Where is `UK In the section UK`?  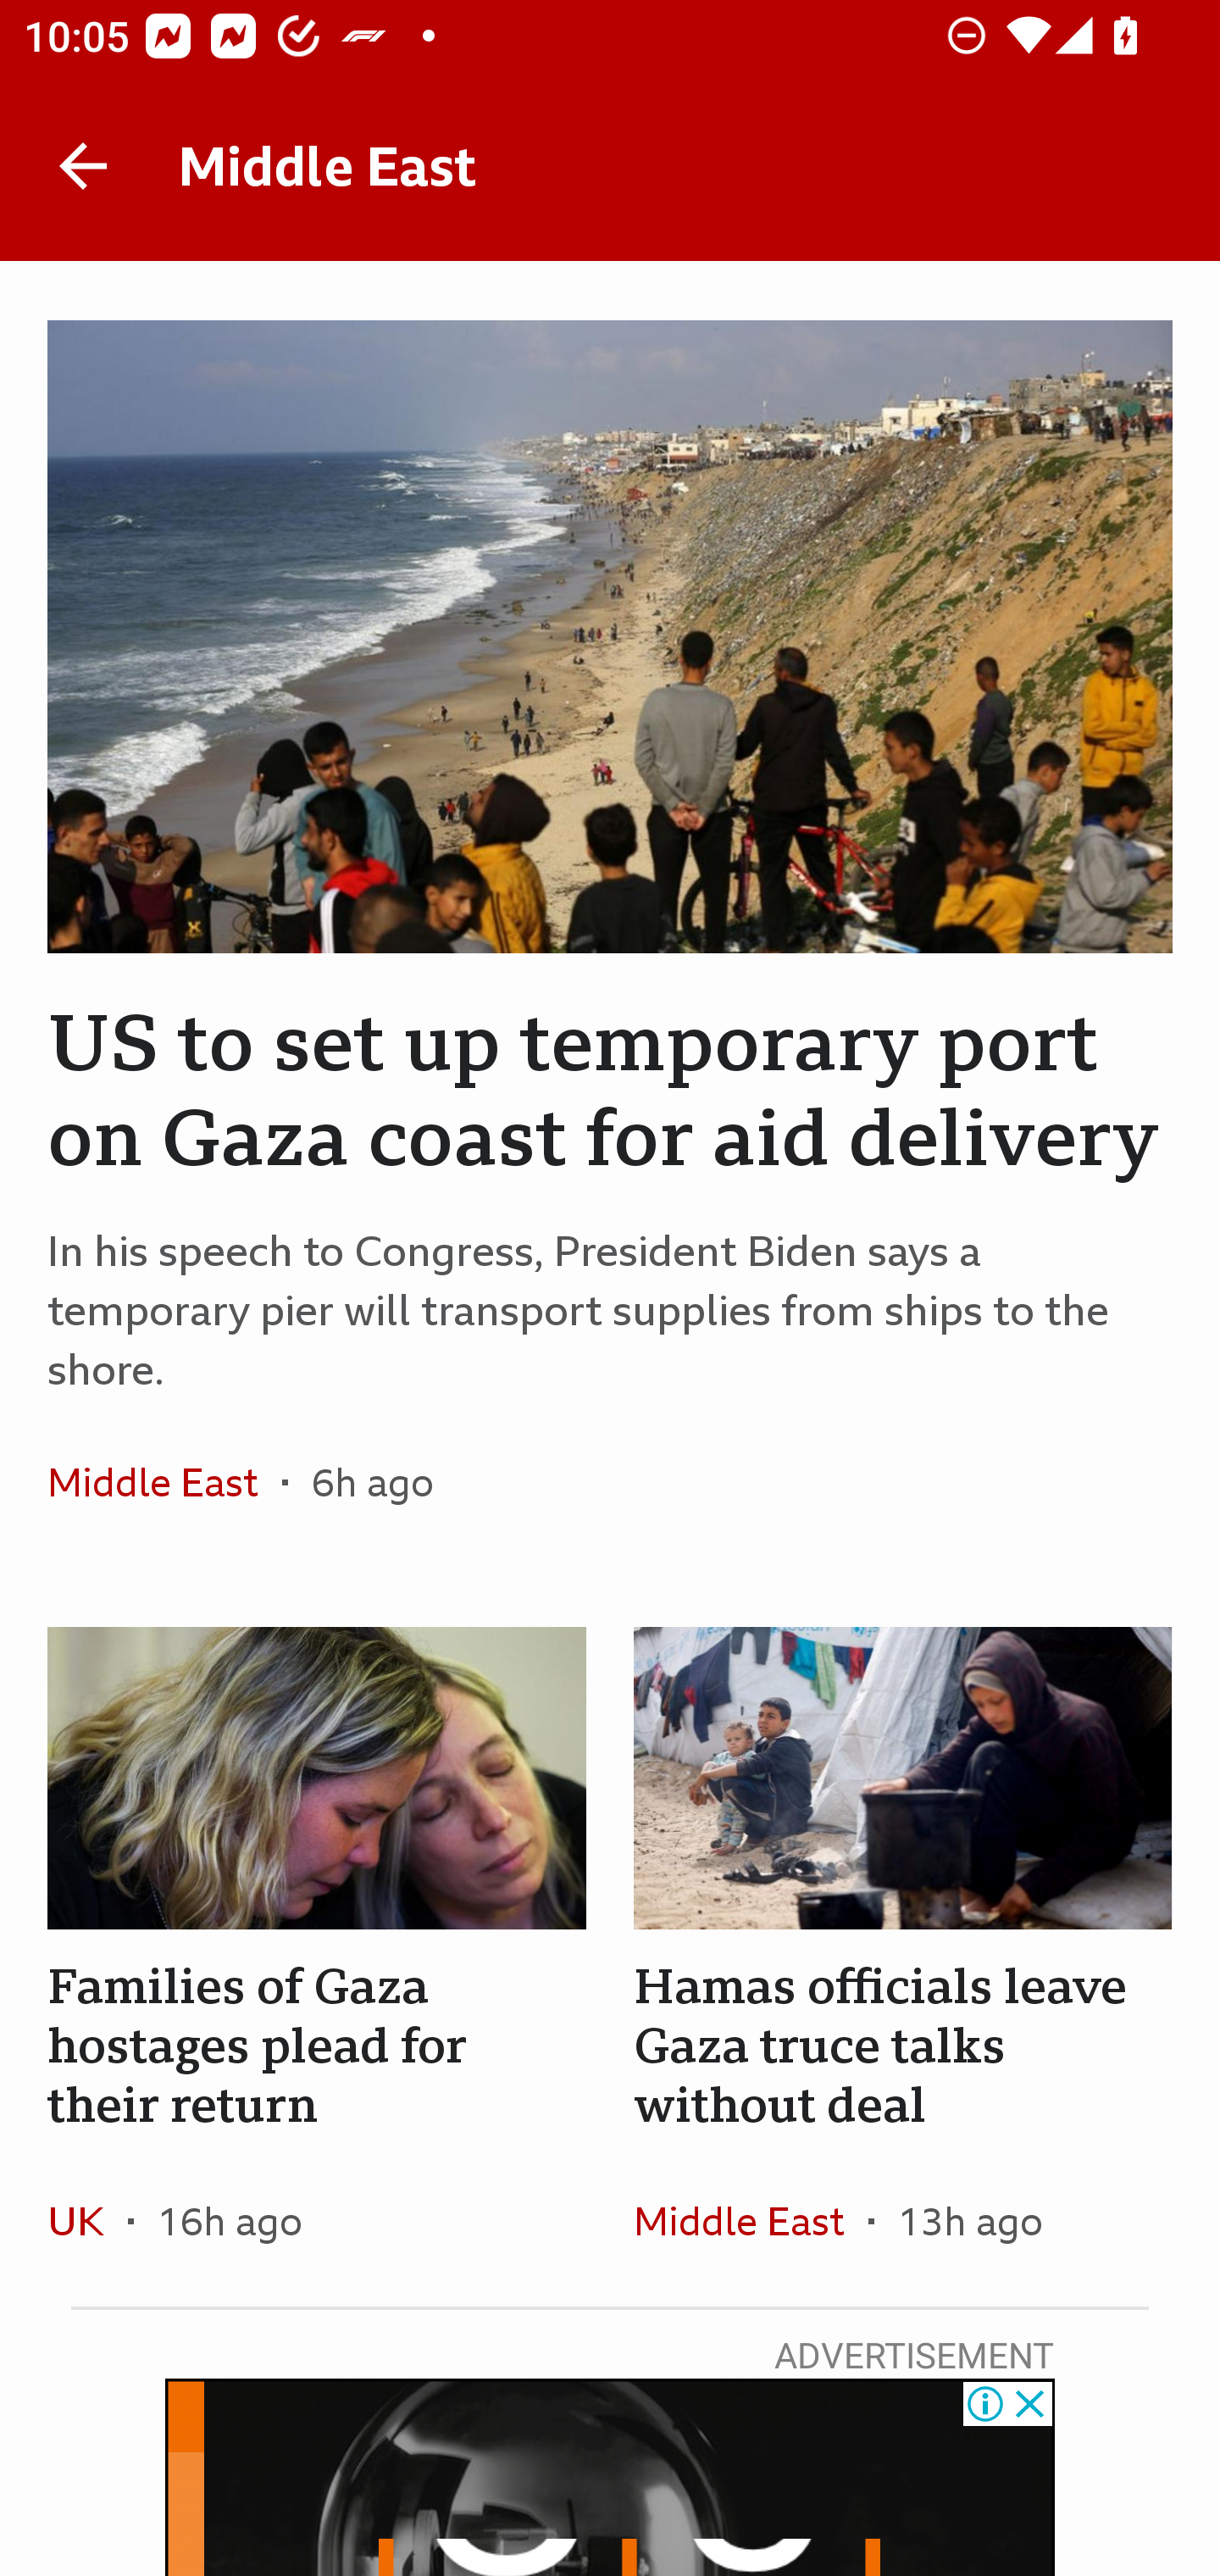
UK In the section UK is located at coordinates (88, 2220).